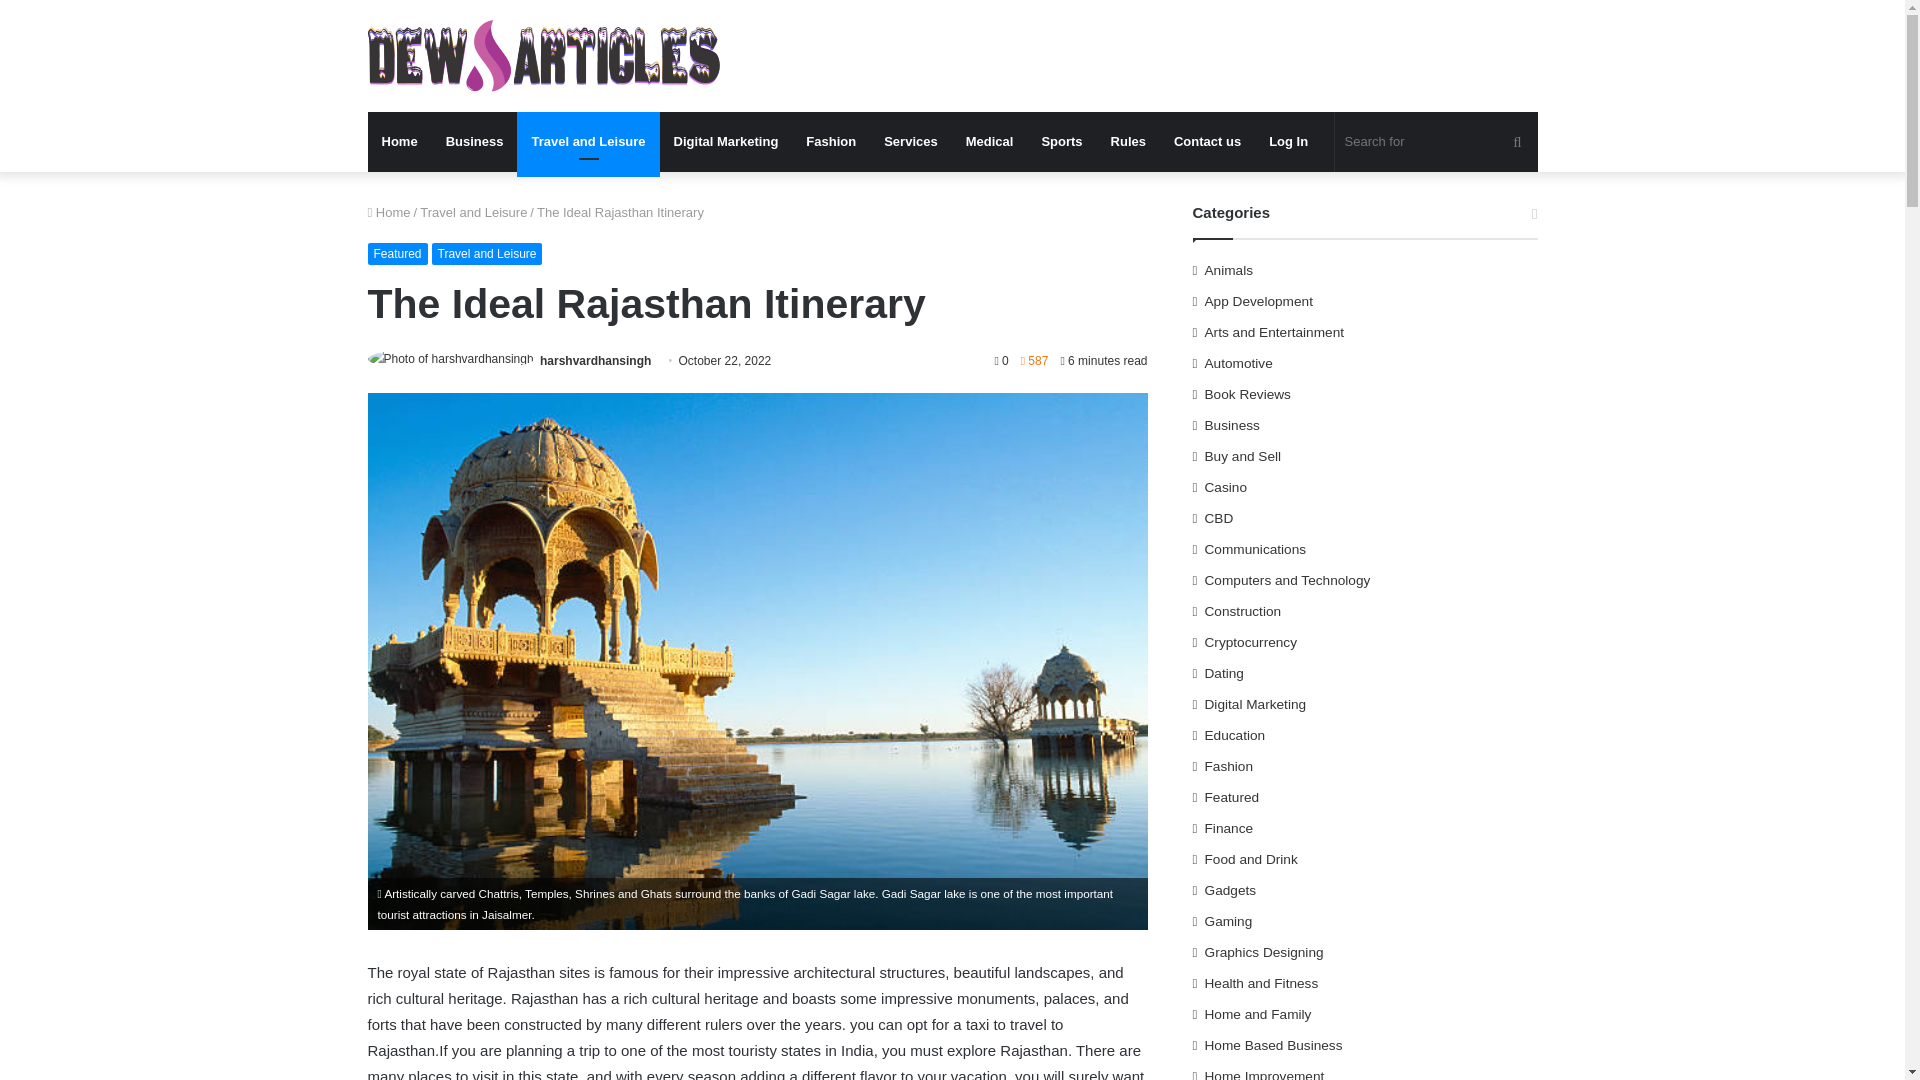  I want to click on Fashion, so click(830, 142).